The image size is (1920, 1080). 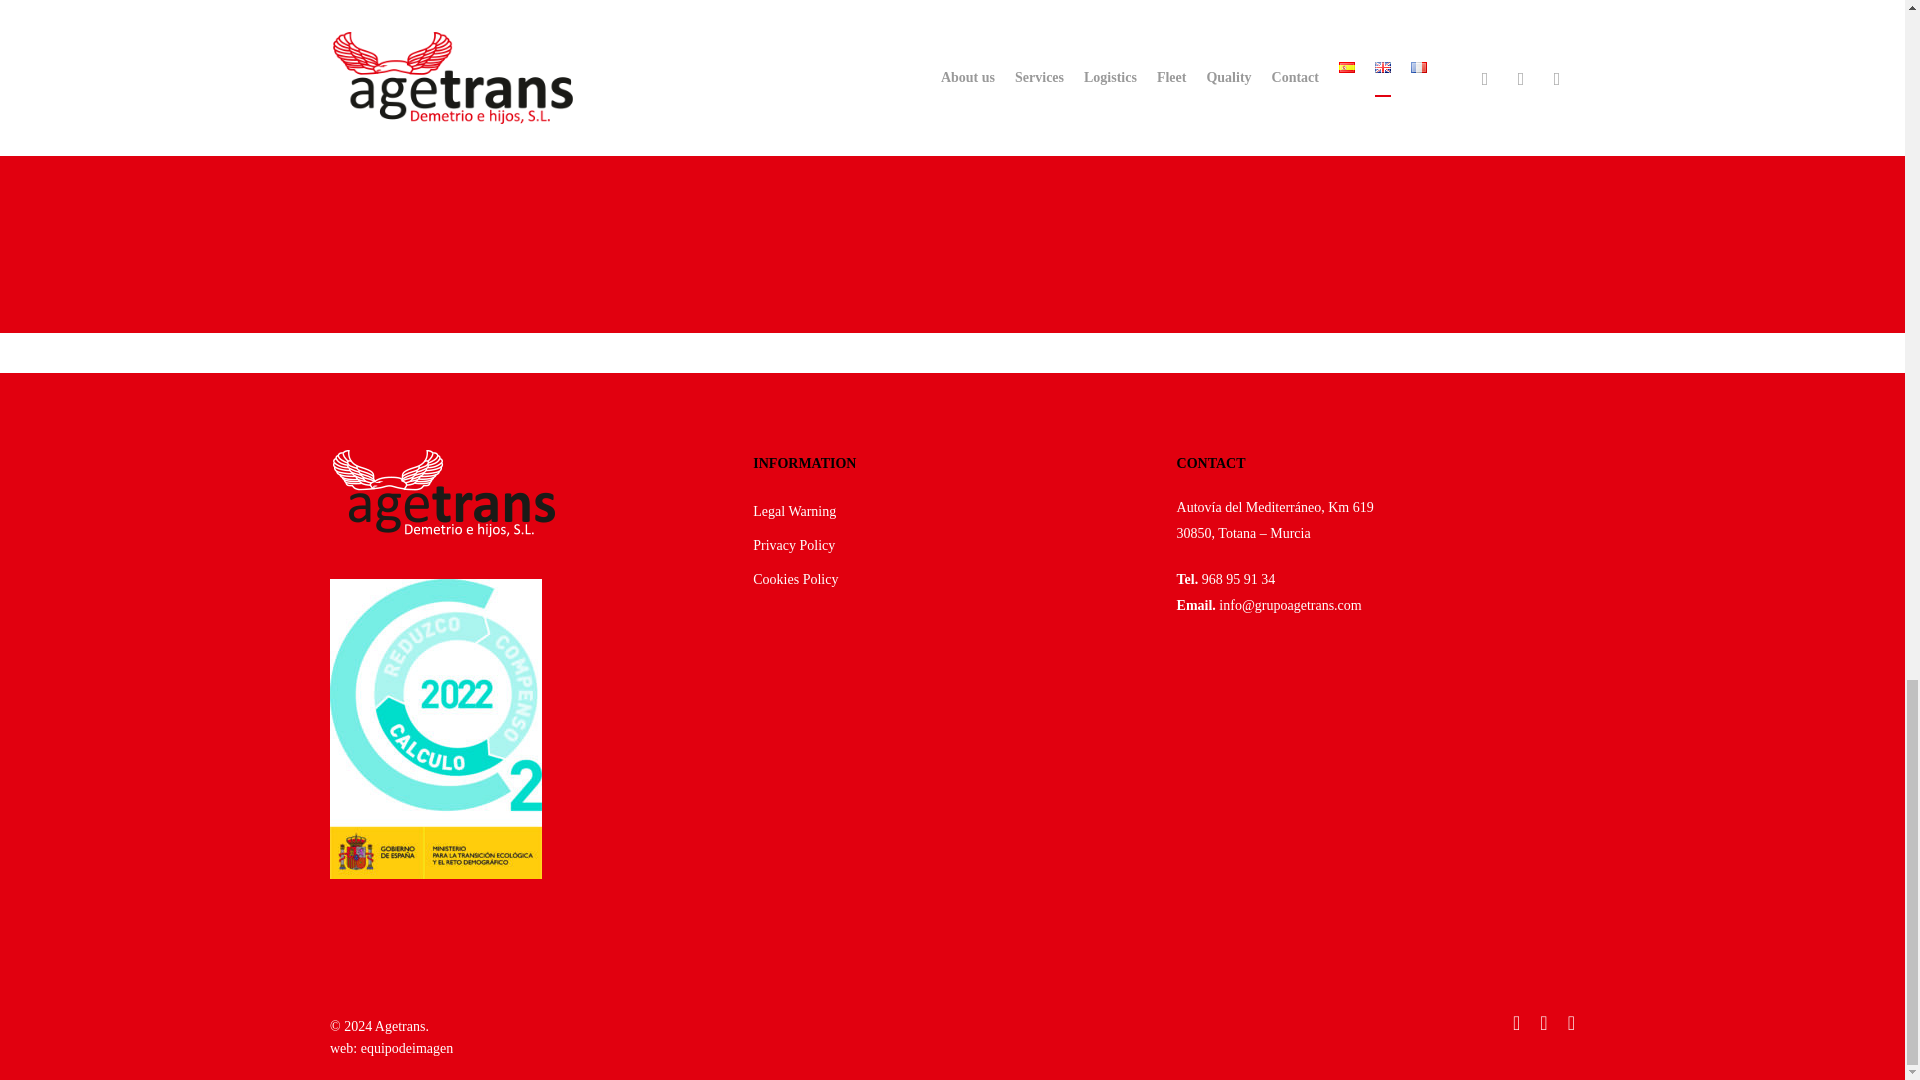 I want to click on 968 95 91 34, so click(x=1238, y=580).